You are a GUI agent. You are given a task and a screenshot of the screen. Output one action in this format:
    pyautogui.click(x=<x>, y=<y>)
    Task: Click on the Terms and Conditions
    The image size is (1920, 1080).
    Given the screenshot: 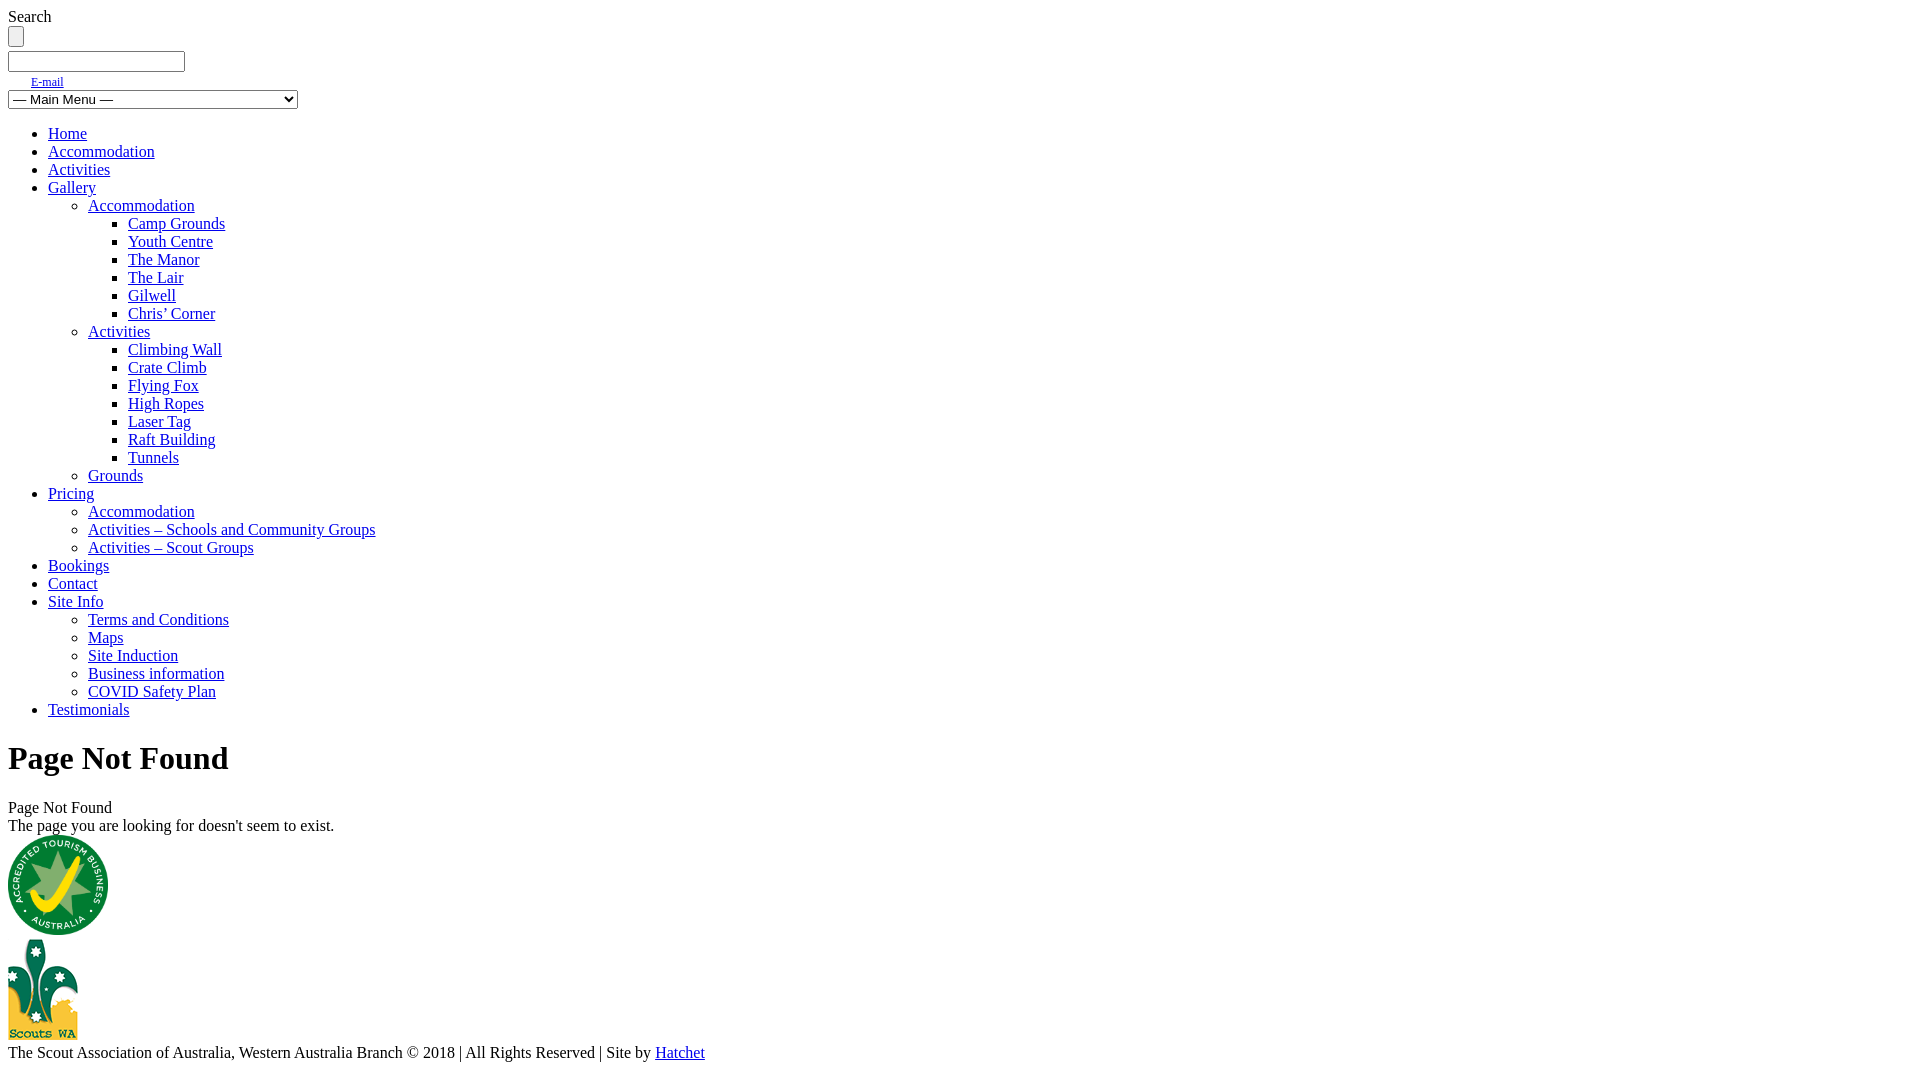 What is the action you would take?
    pyautogui.click(x=158, y=620)
    